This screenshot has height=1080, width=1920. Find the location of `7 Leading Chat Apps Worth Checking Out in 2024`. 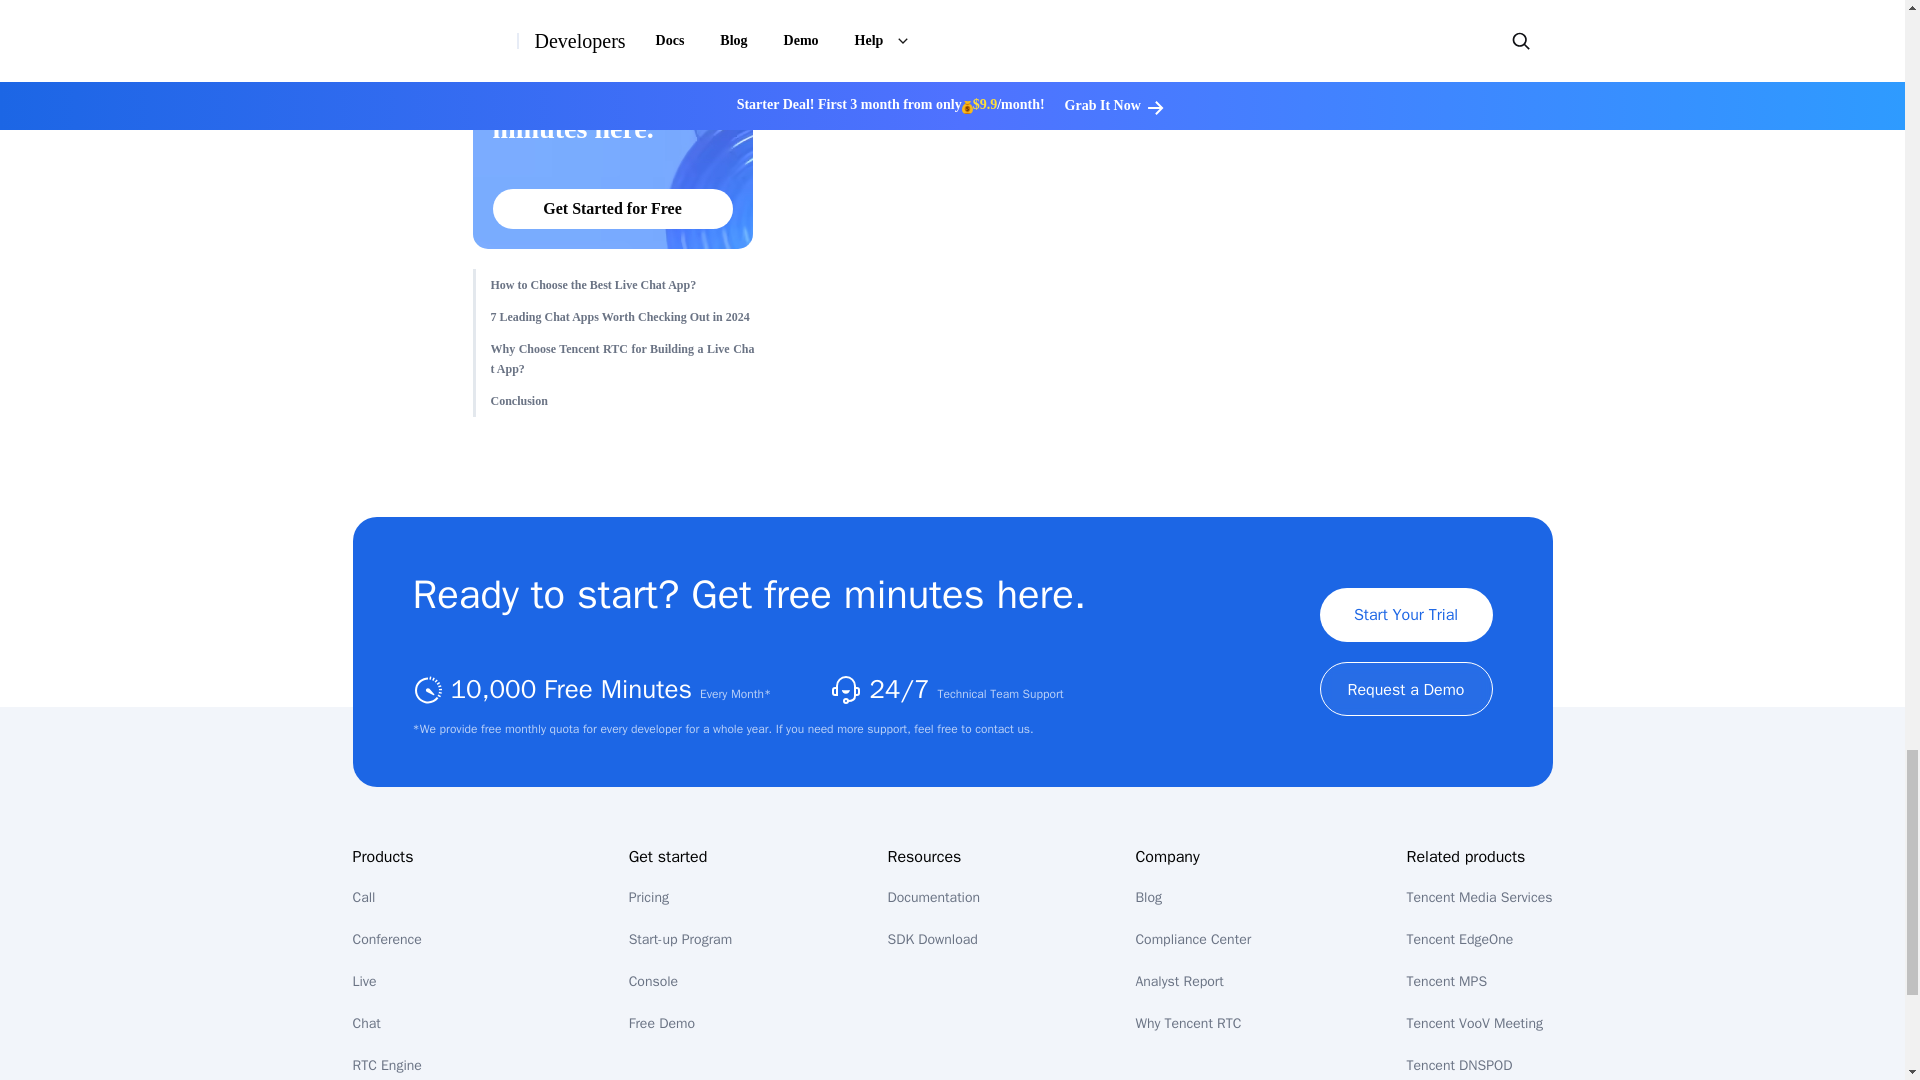

7 Leading Chat Apps Worth Checking Out in 2024 is located at coordinates (362, 897).